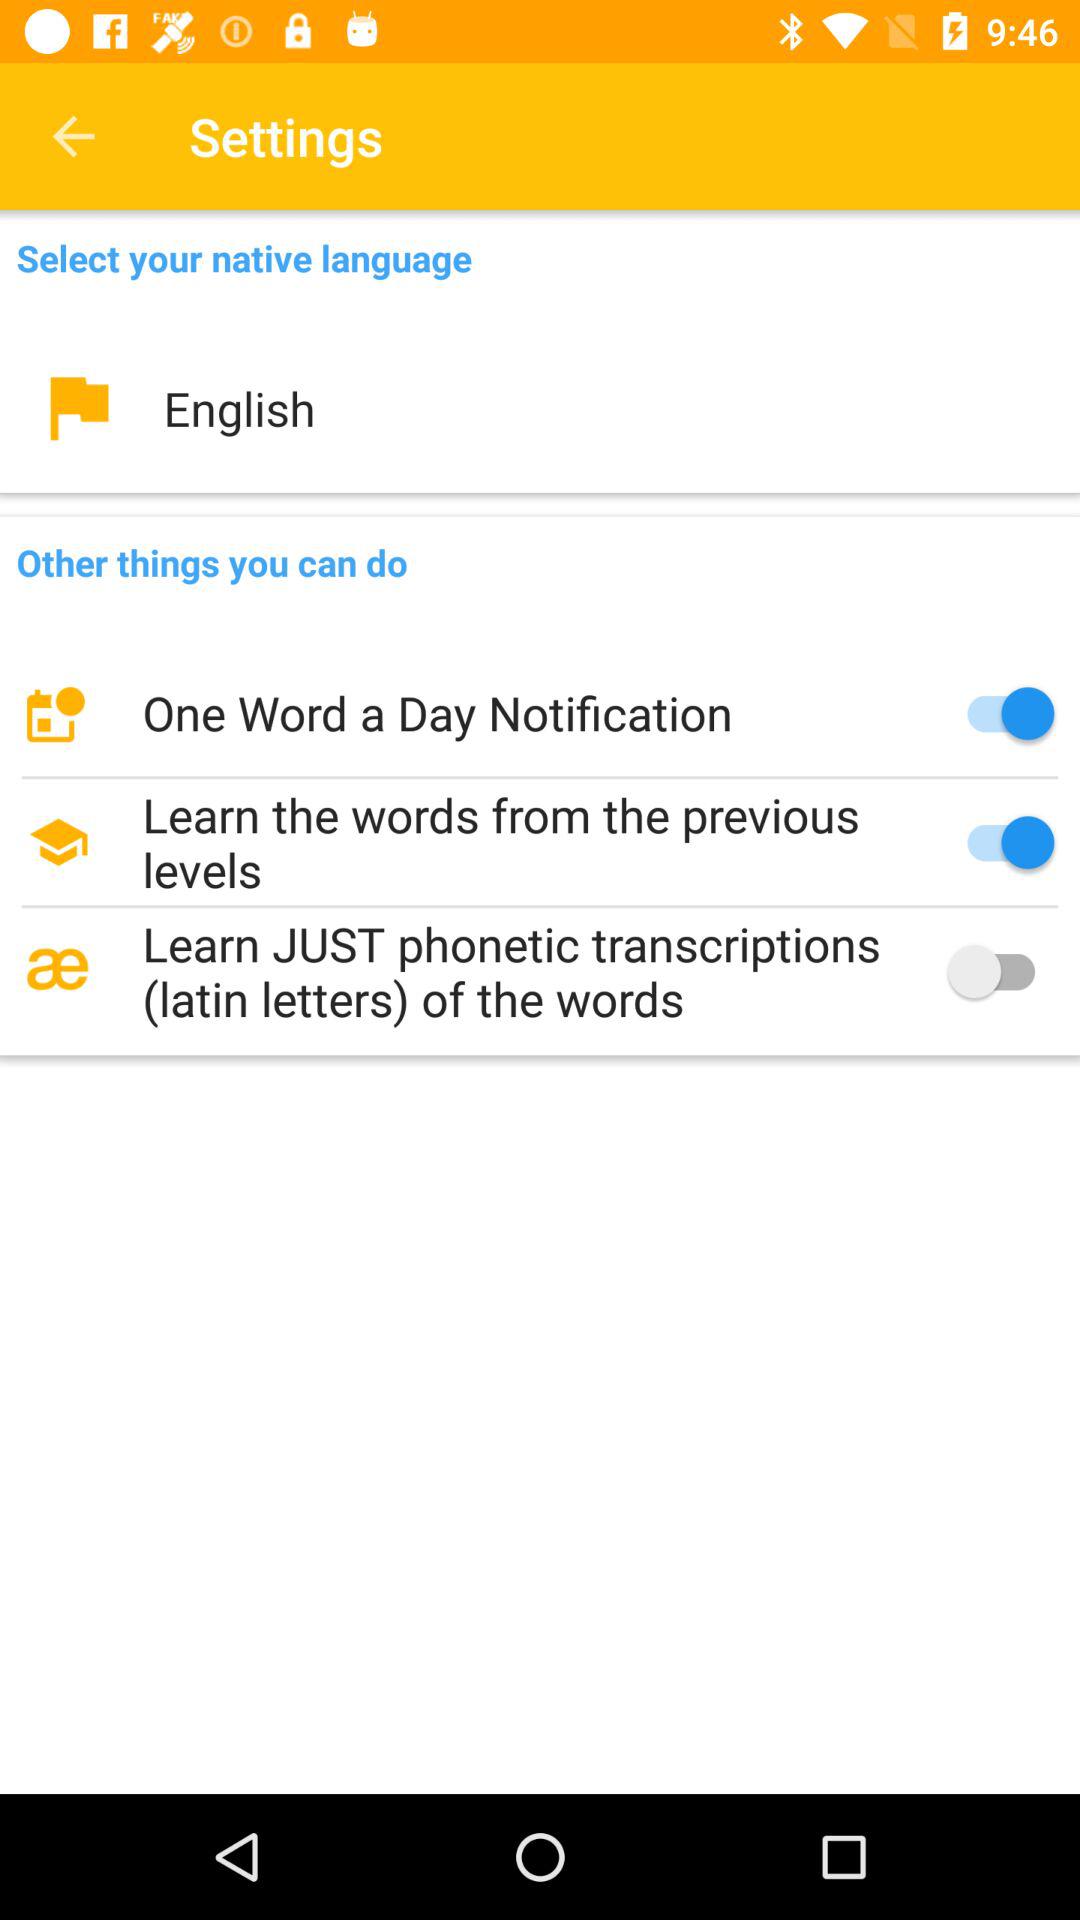 The image size is (1080, 1920). I want to click on scroll until learn just phonetic icon, so click(540, 971).